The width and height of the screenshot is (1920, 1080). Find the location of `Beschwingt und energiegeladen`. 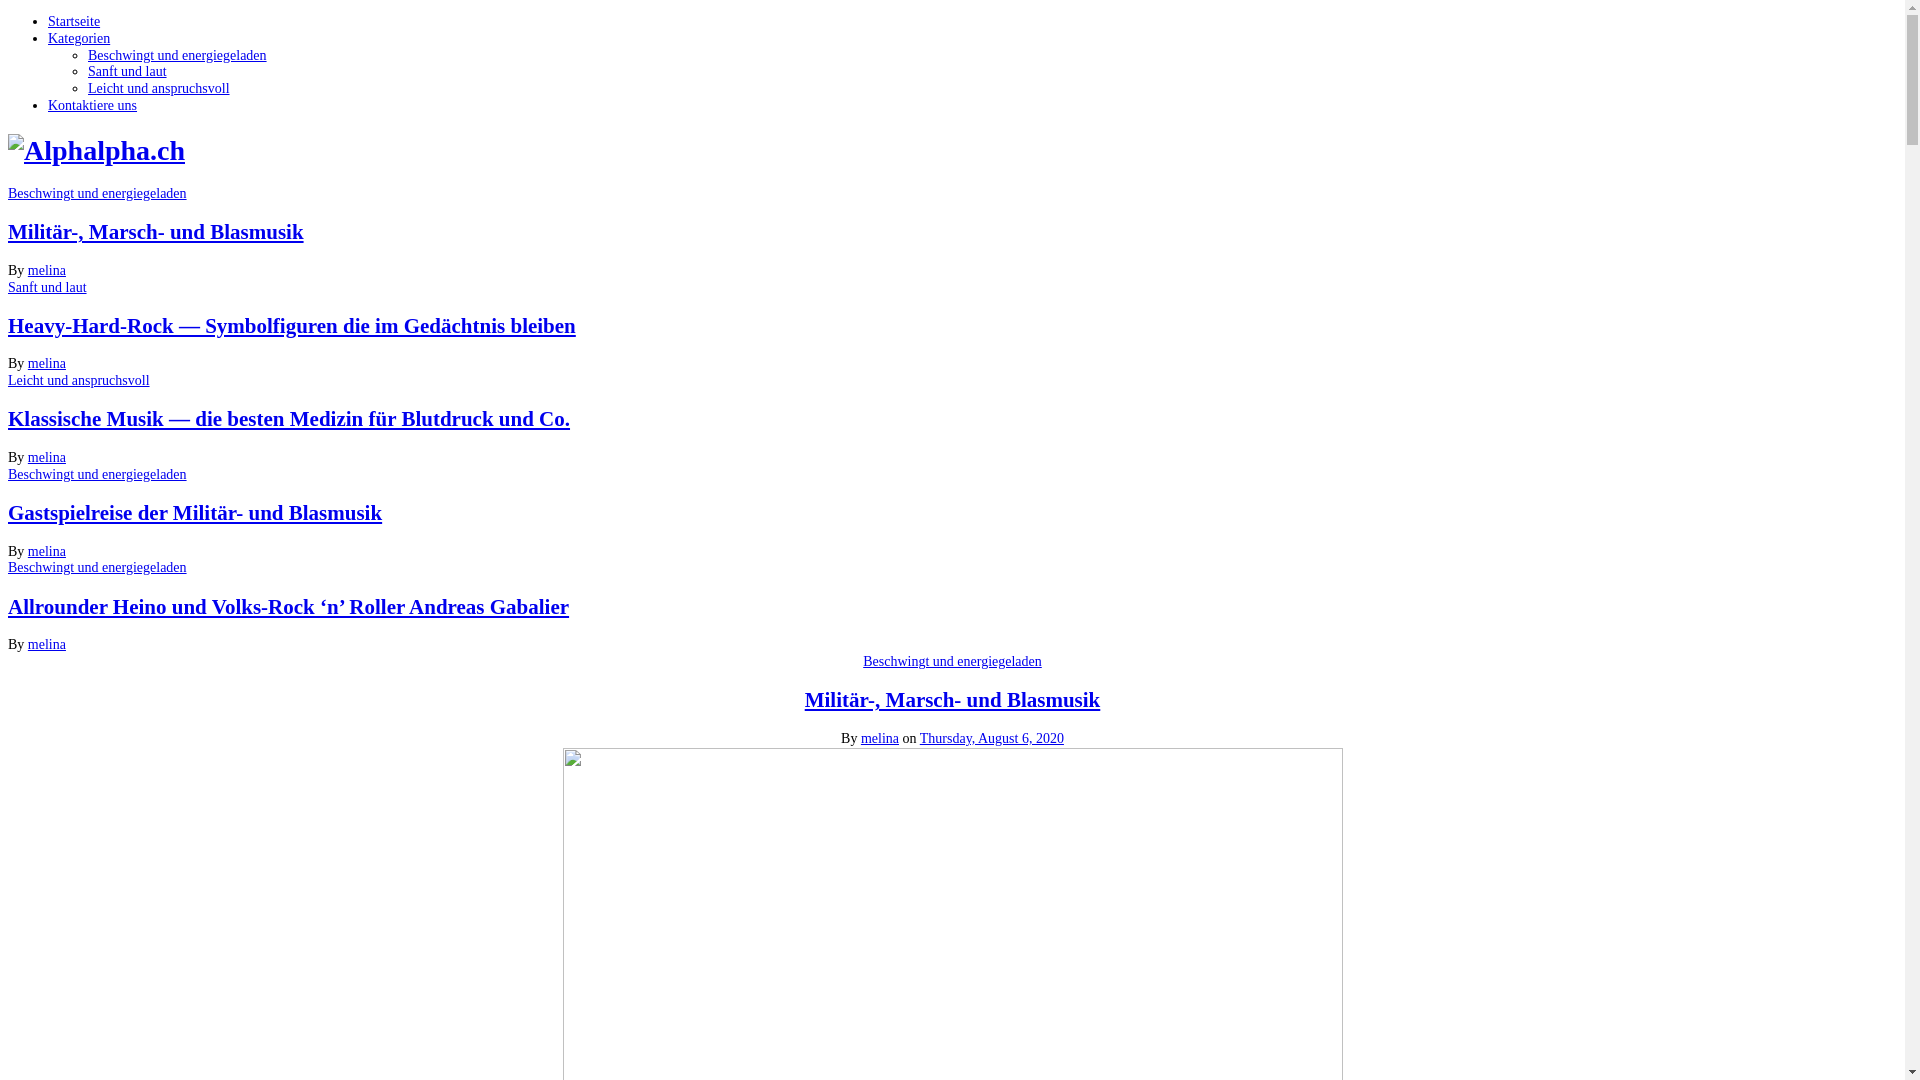

Beschwingt und energiegeladen is located at coordinates (178, 56).